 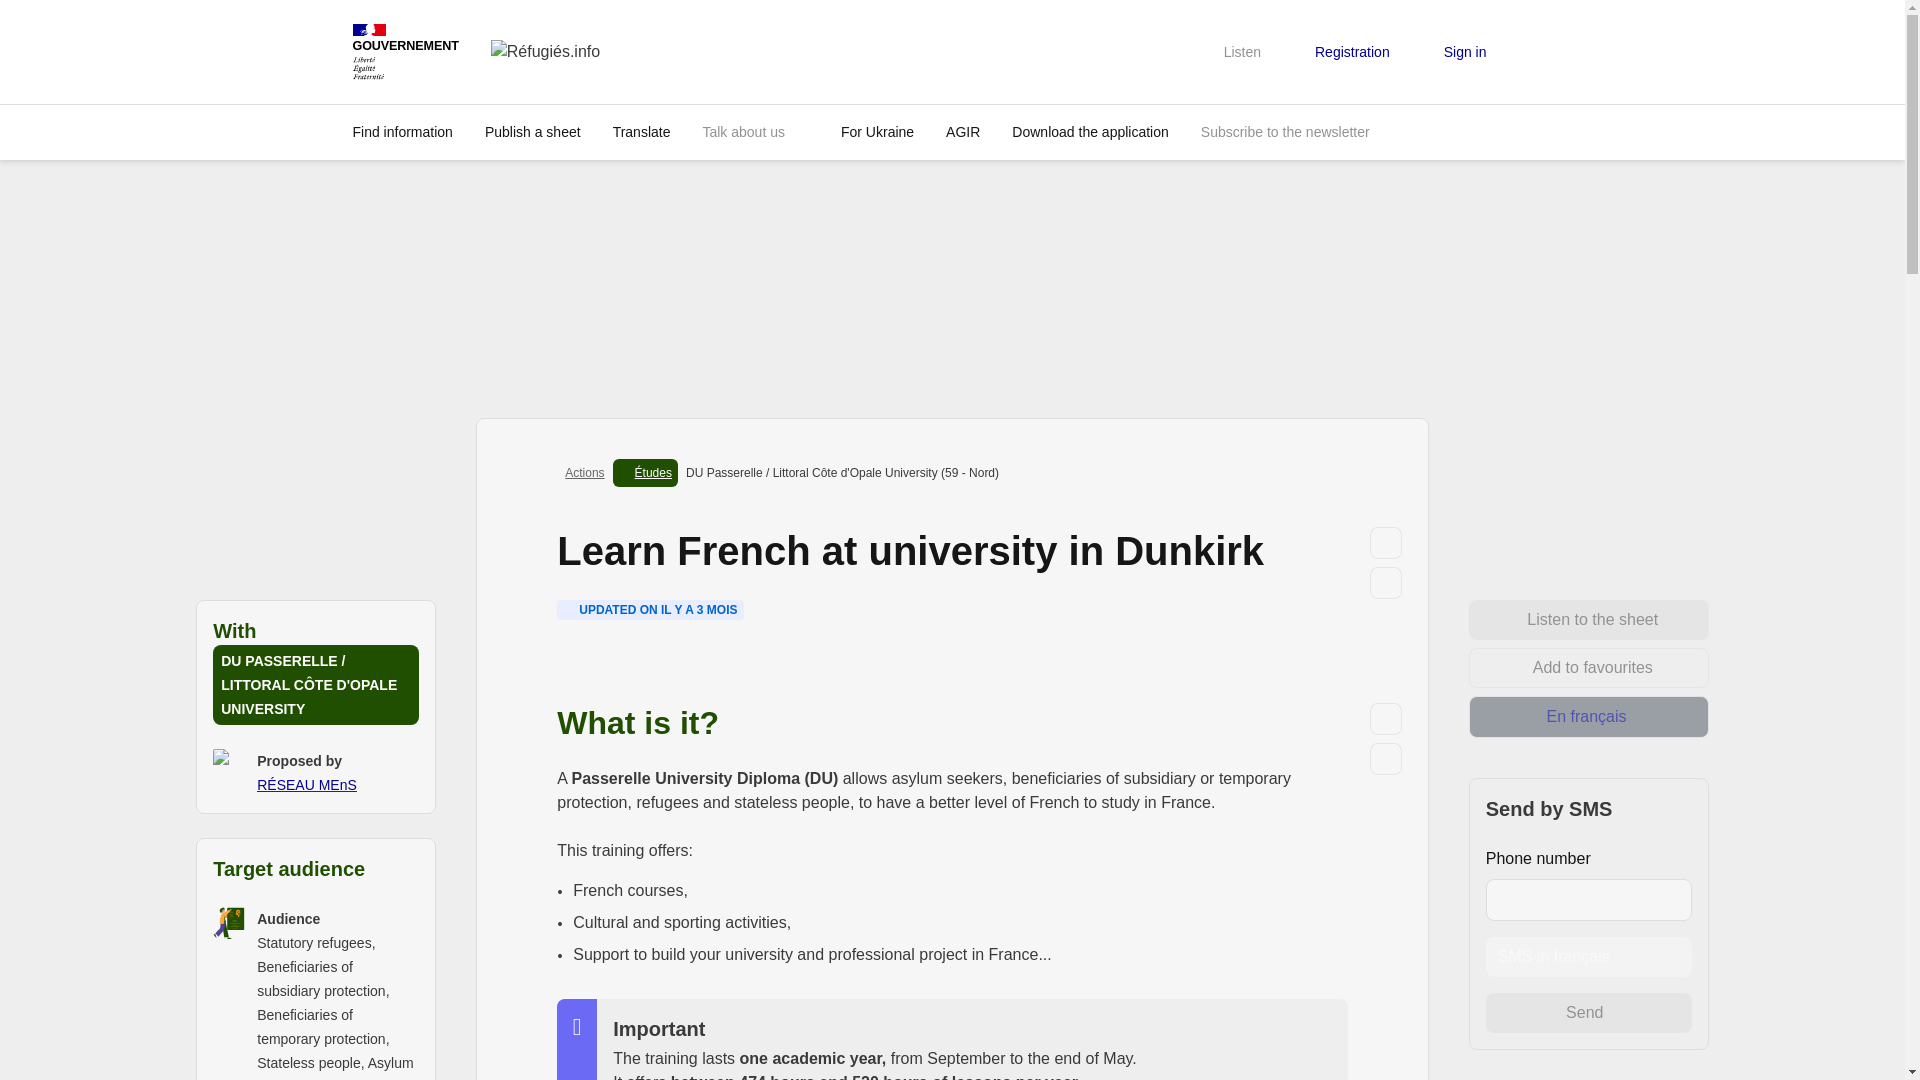 What do you see at coordinates (1386, 542) in the screenshot?
I see `Listen` at bounding box center [1386, 542].